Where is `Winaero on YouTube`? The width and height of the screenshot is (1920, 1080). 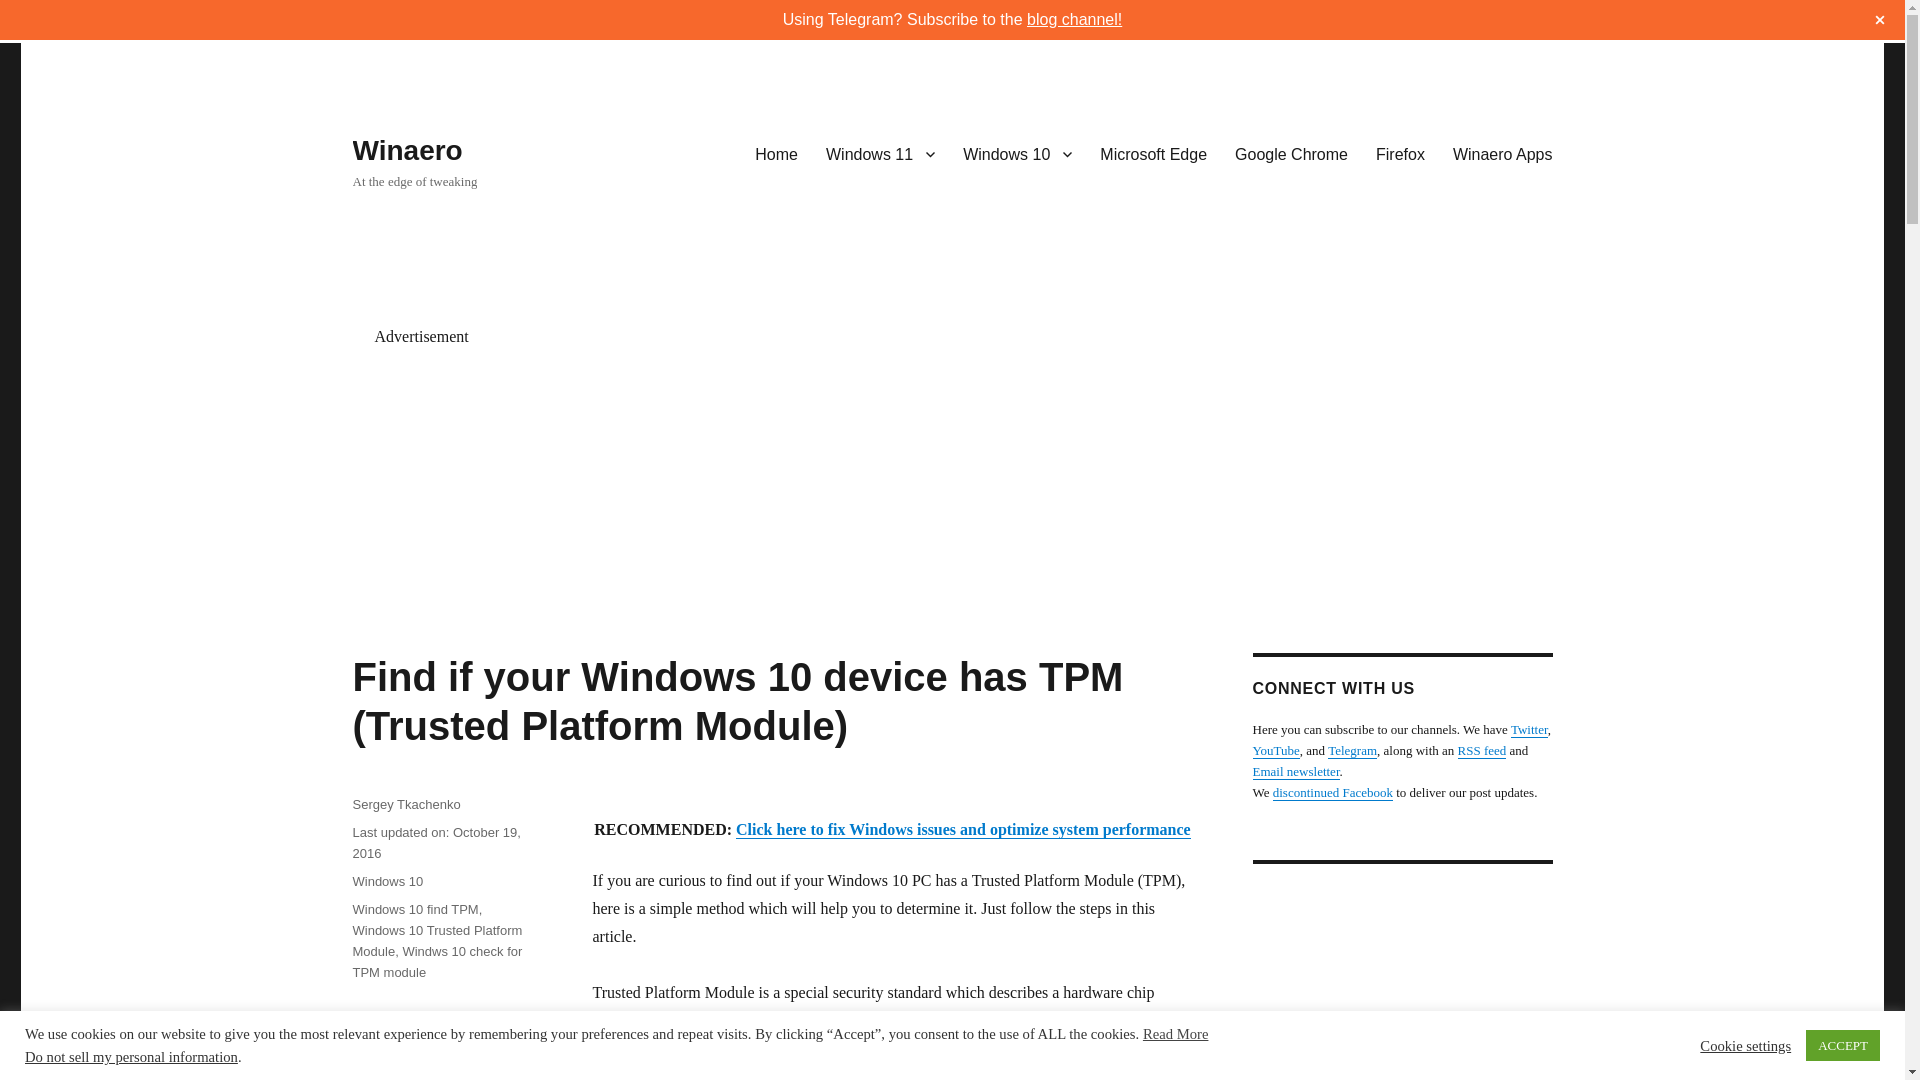 Winaero on YouTube is located at coordinates (1275, 750).